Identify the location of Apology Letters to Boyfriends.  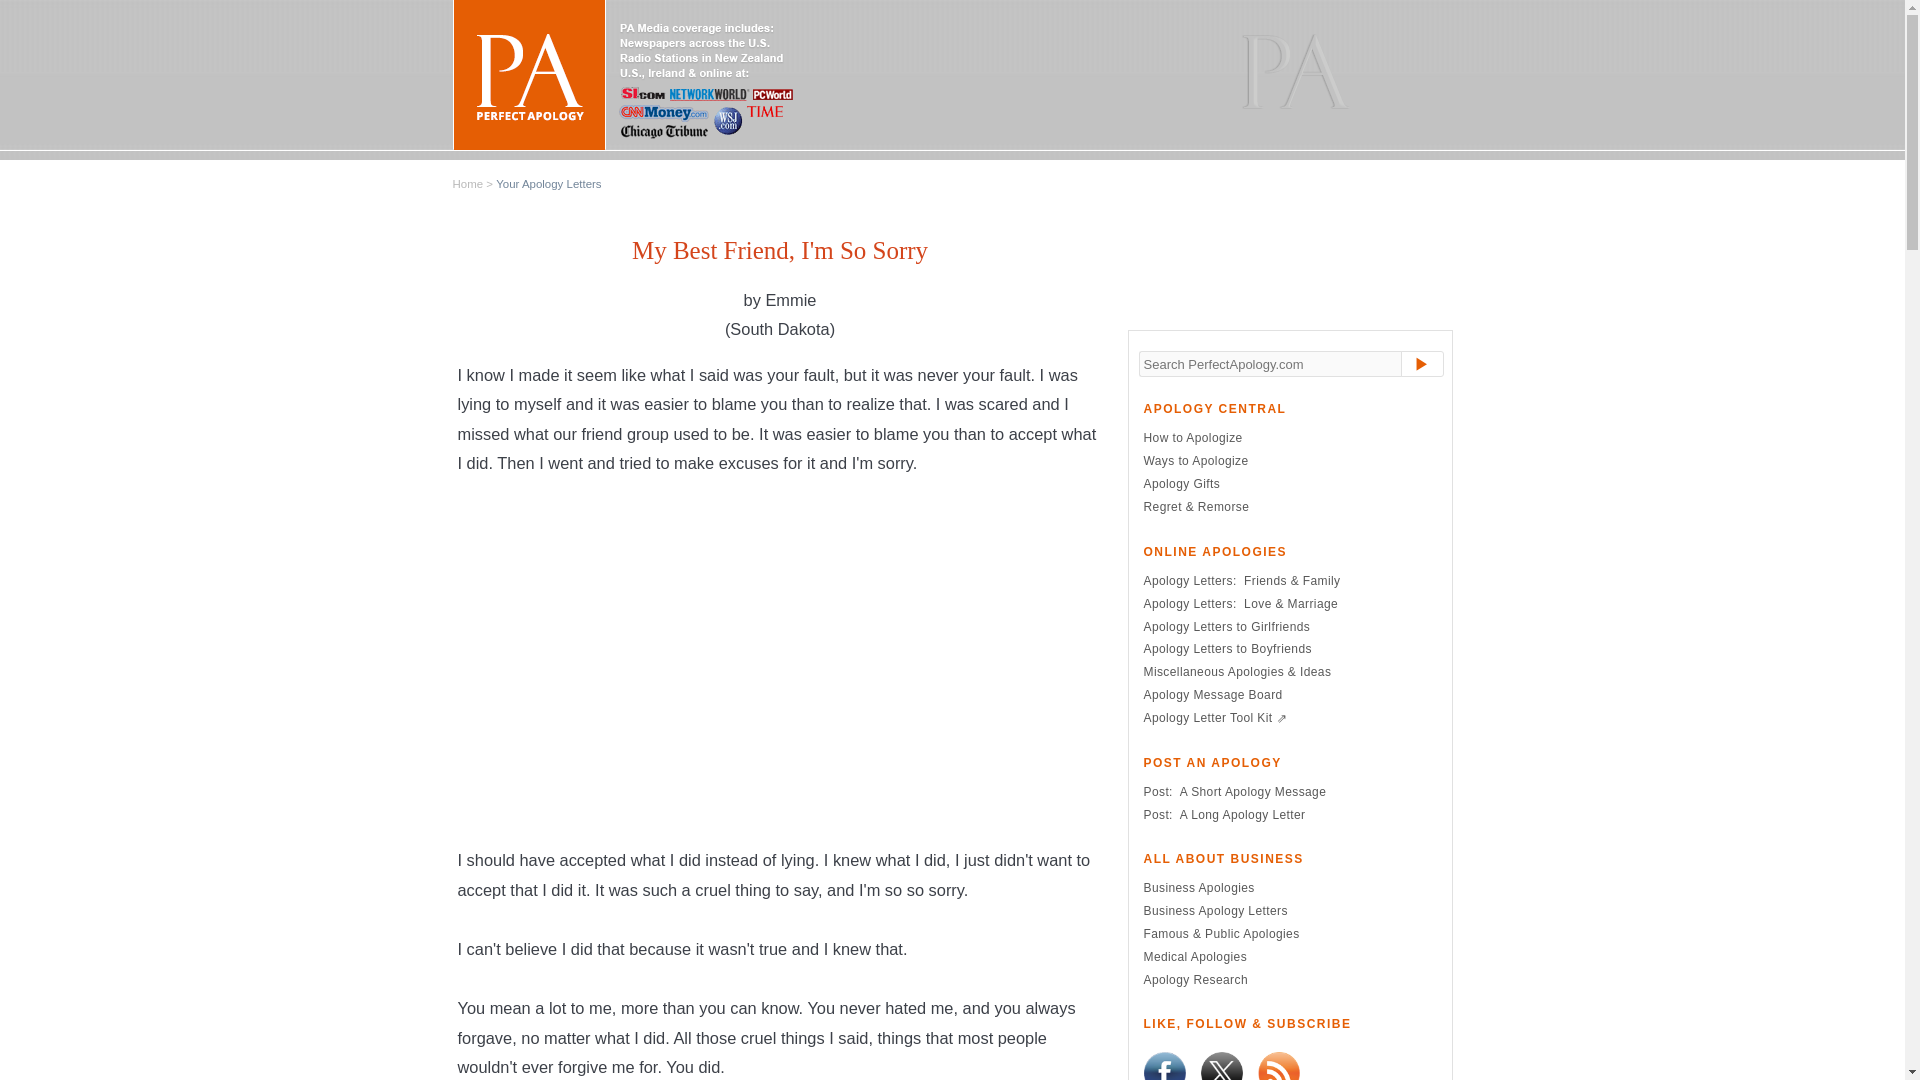
(1220, 648).